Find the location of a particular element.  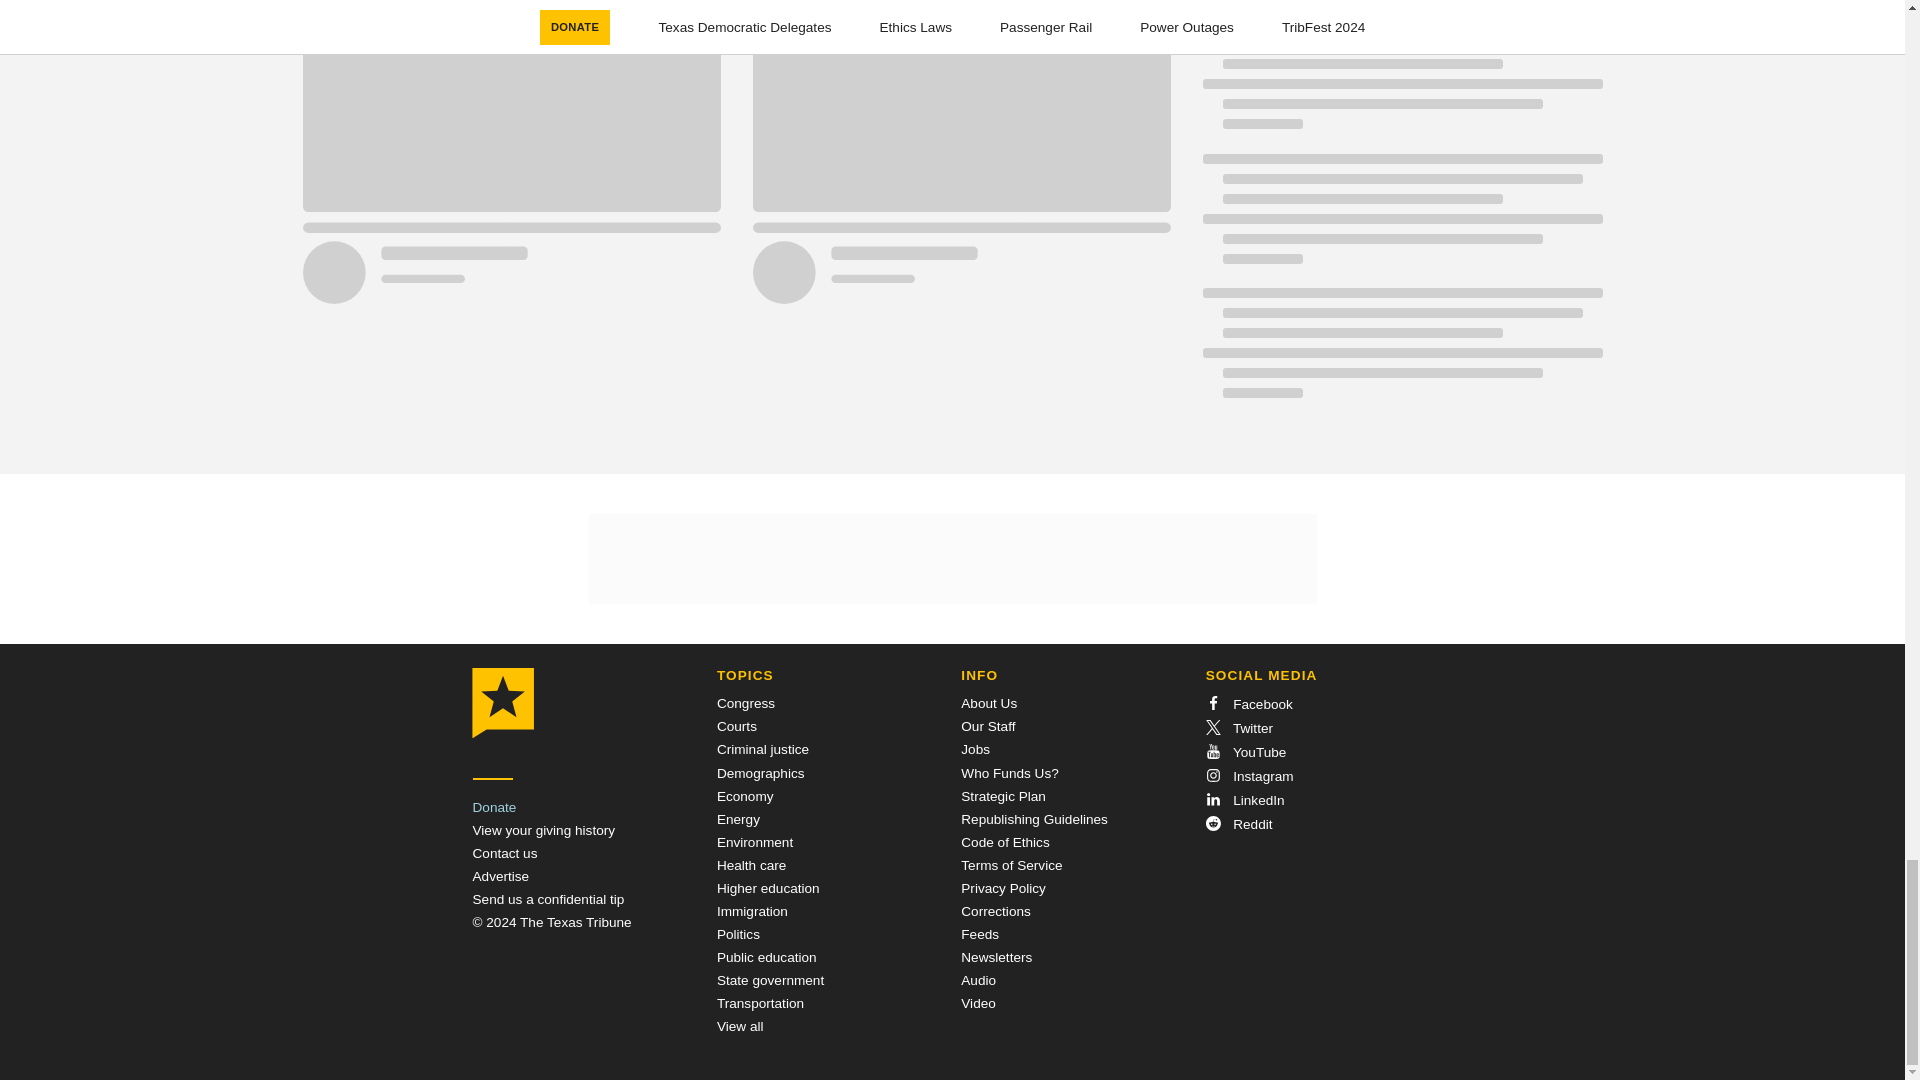

Strategic Plan is located at coordinates (1004, 796).